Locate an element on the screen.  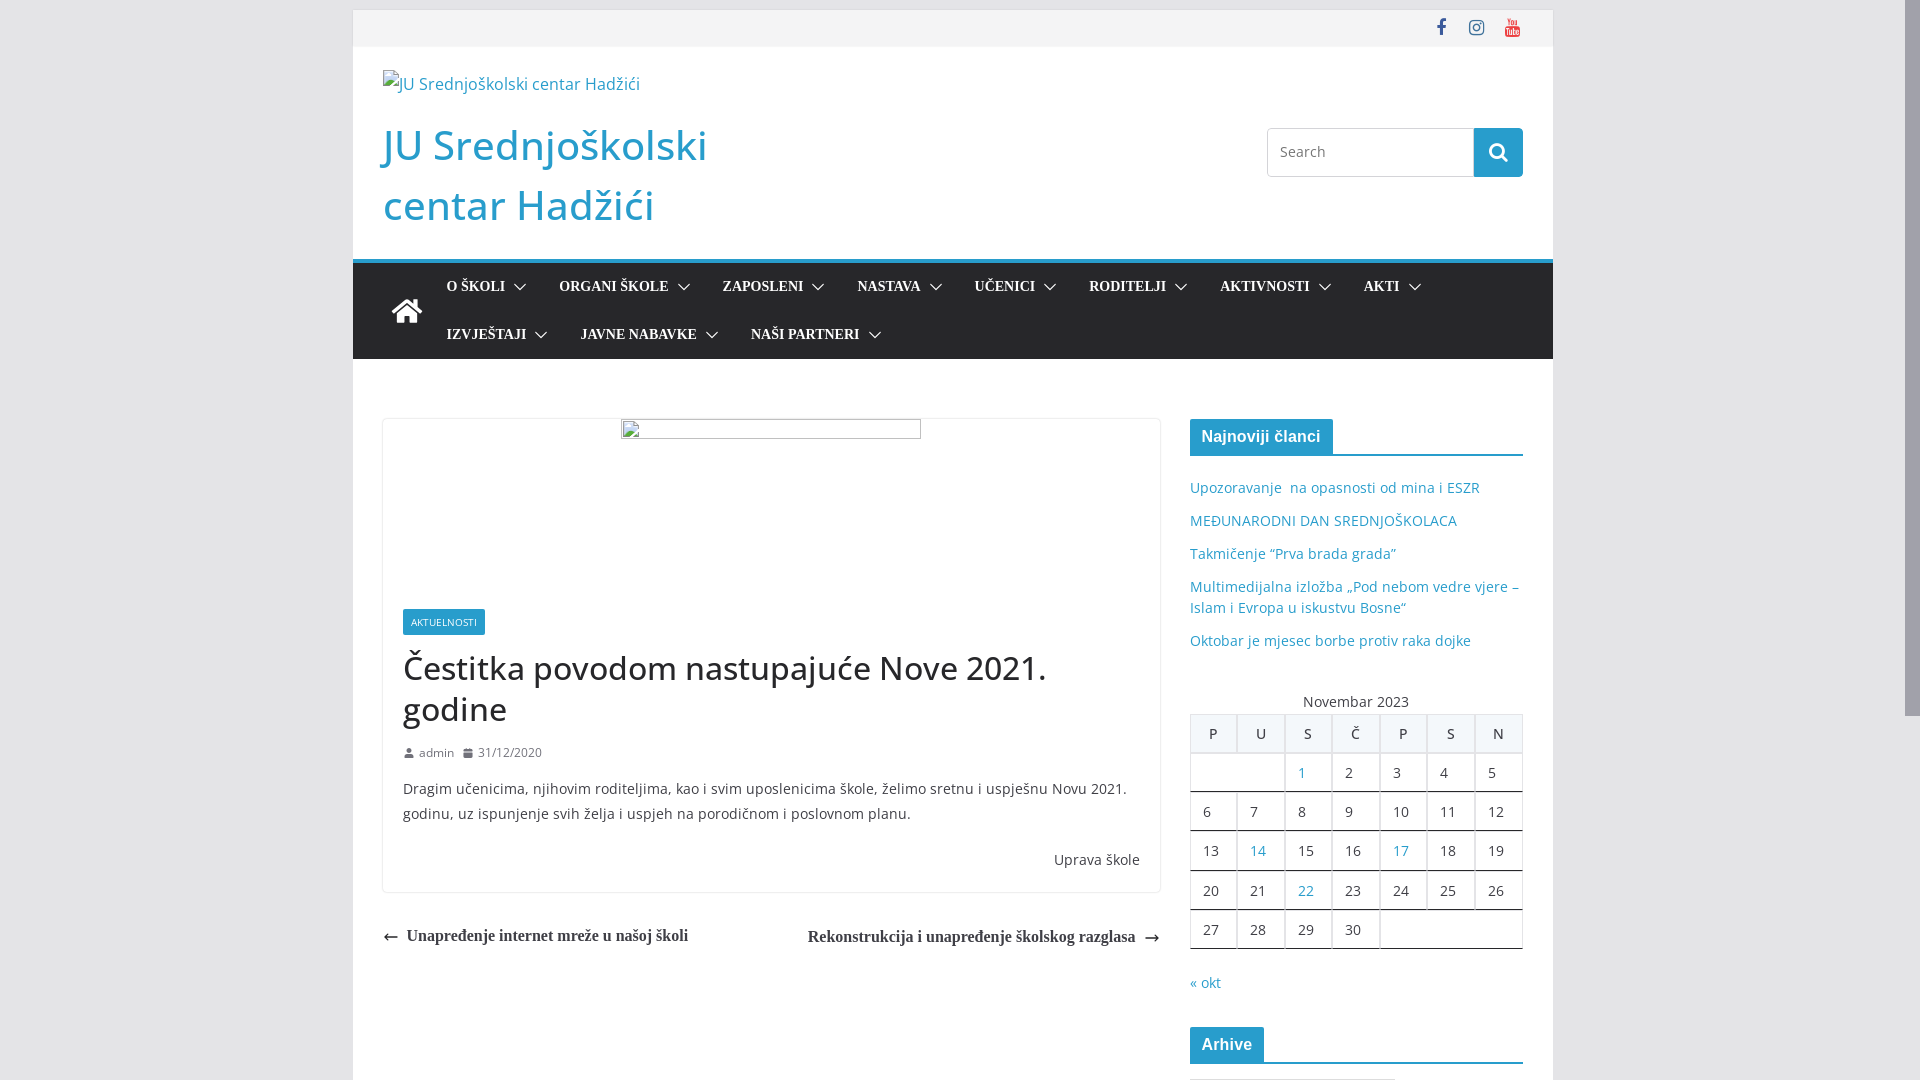
Oktobar je mjesec borbe protiv raka dojke is located at coordinates (1330, 640).